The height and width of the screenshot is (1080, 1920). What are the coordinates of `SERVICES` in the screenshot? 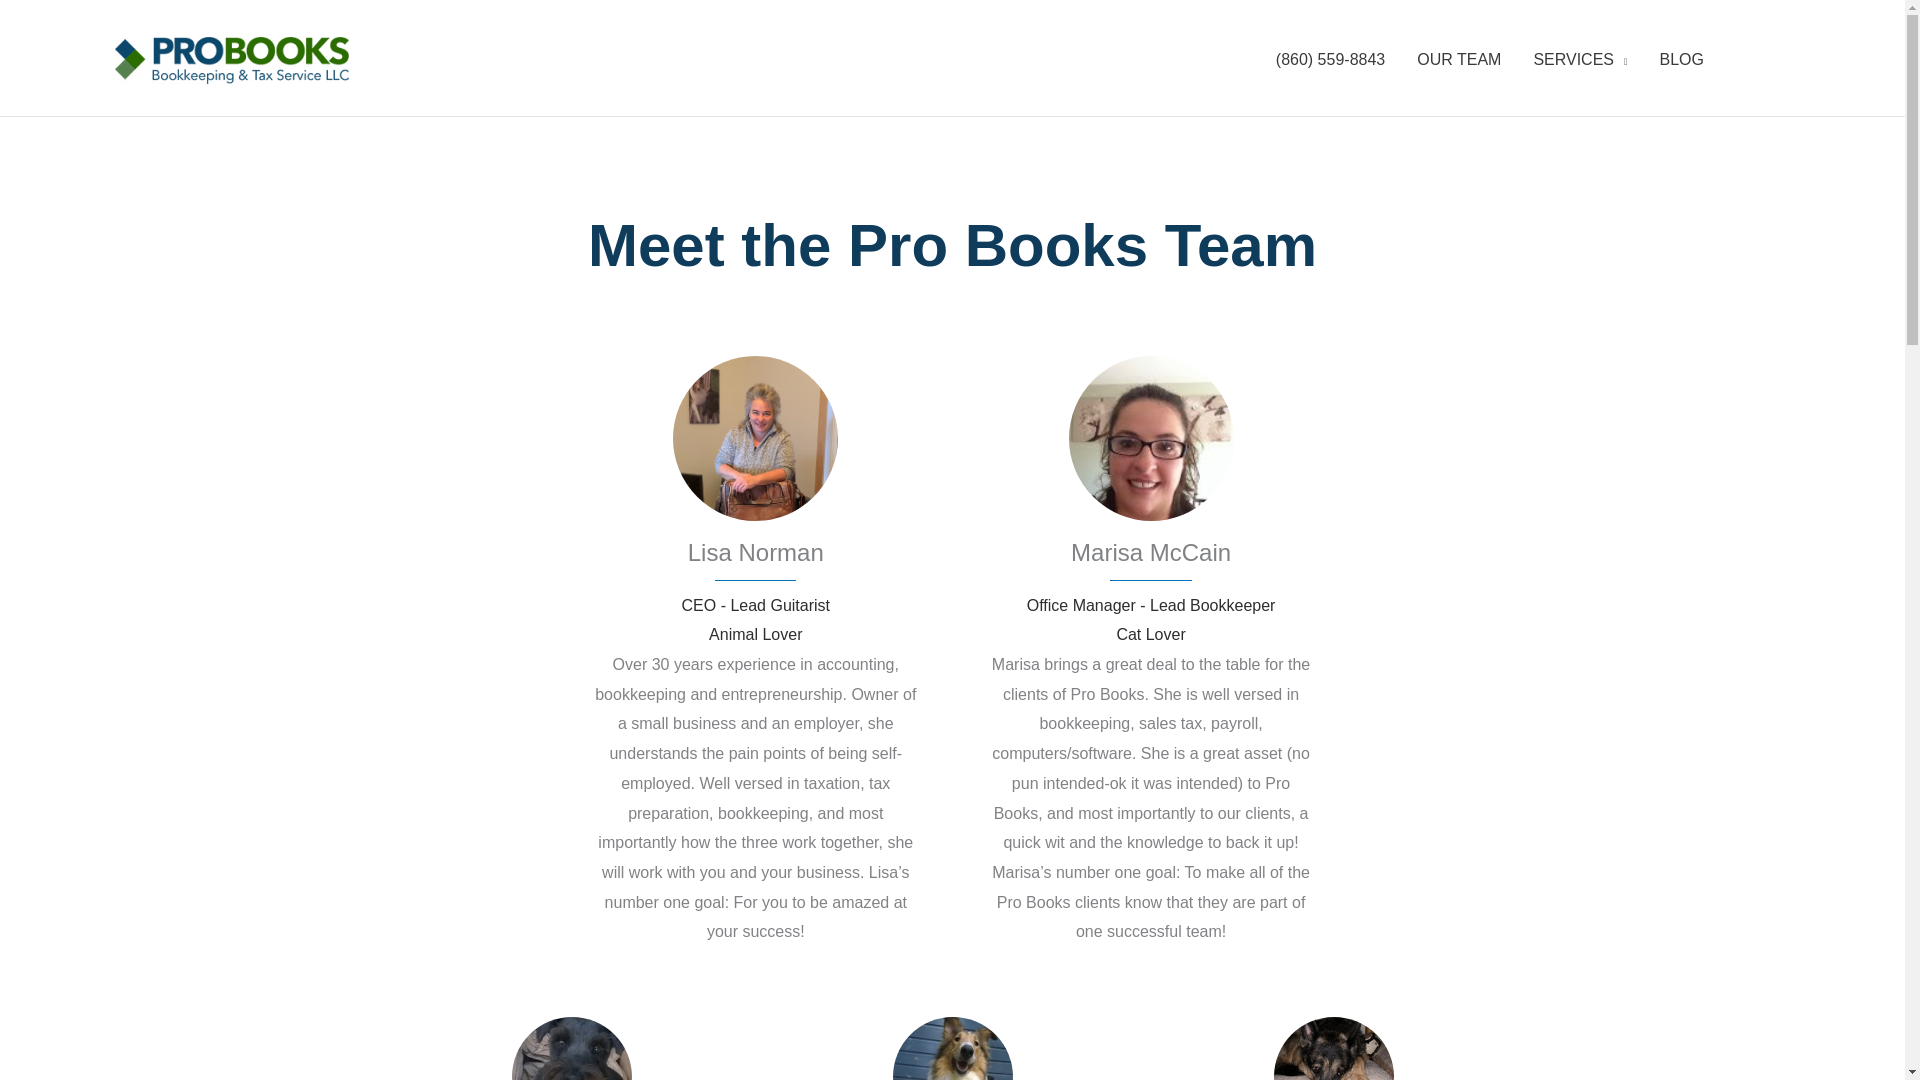 It's located at (1580, 60).